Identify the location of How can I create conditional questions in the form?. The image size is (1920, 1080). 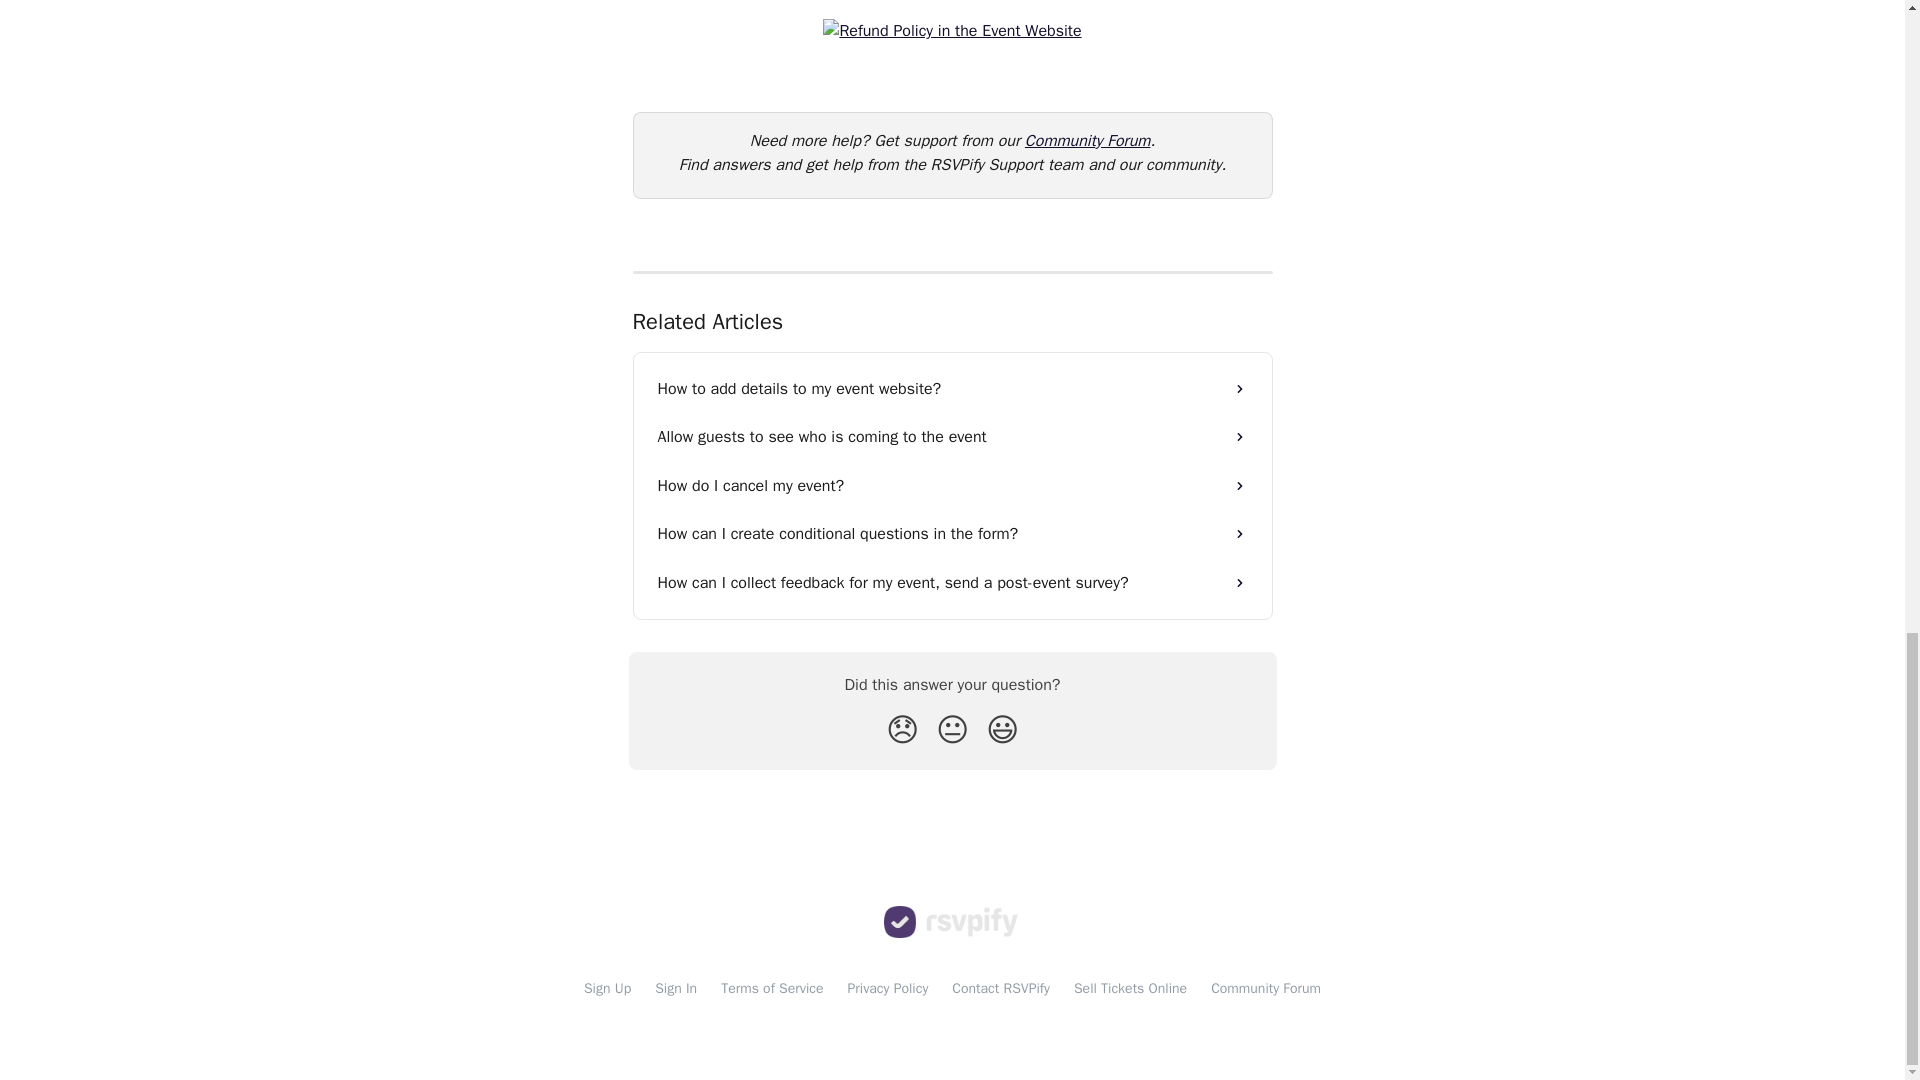
(952, 534).